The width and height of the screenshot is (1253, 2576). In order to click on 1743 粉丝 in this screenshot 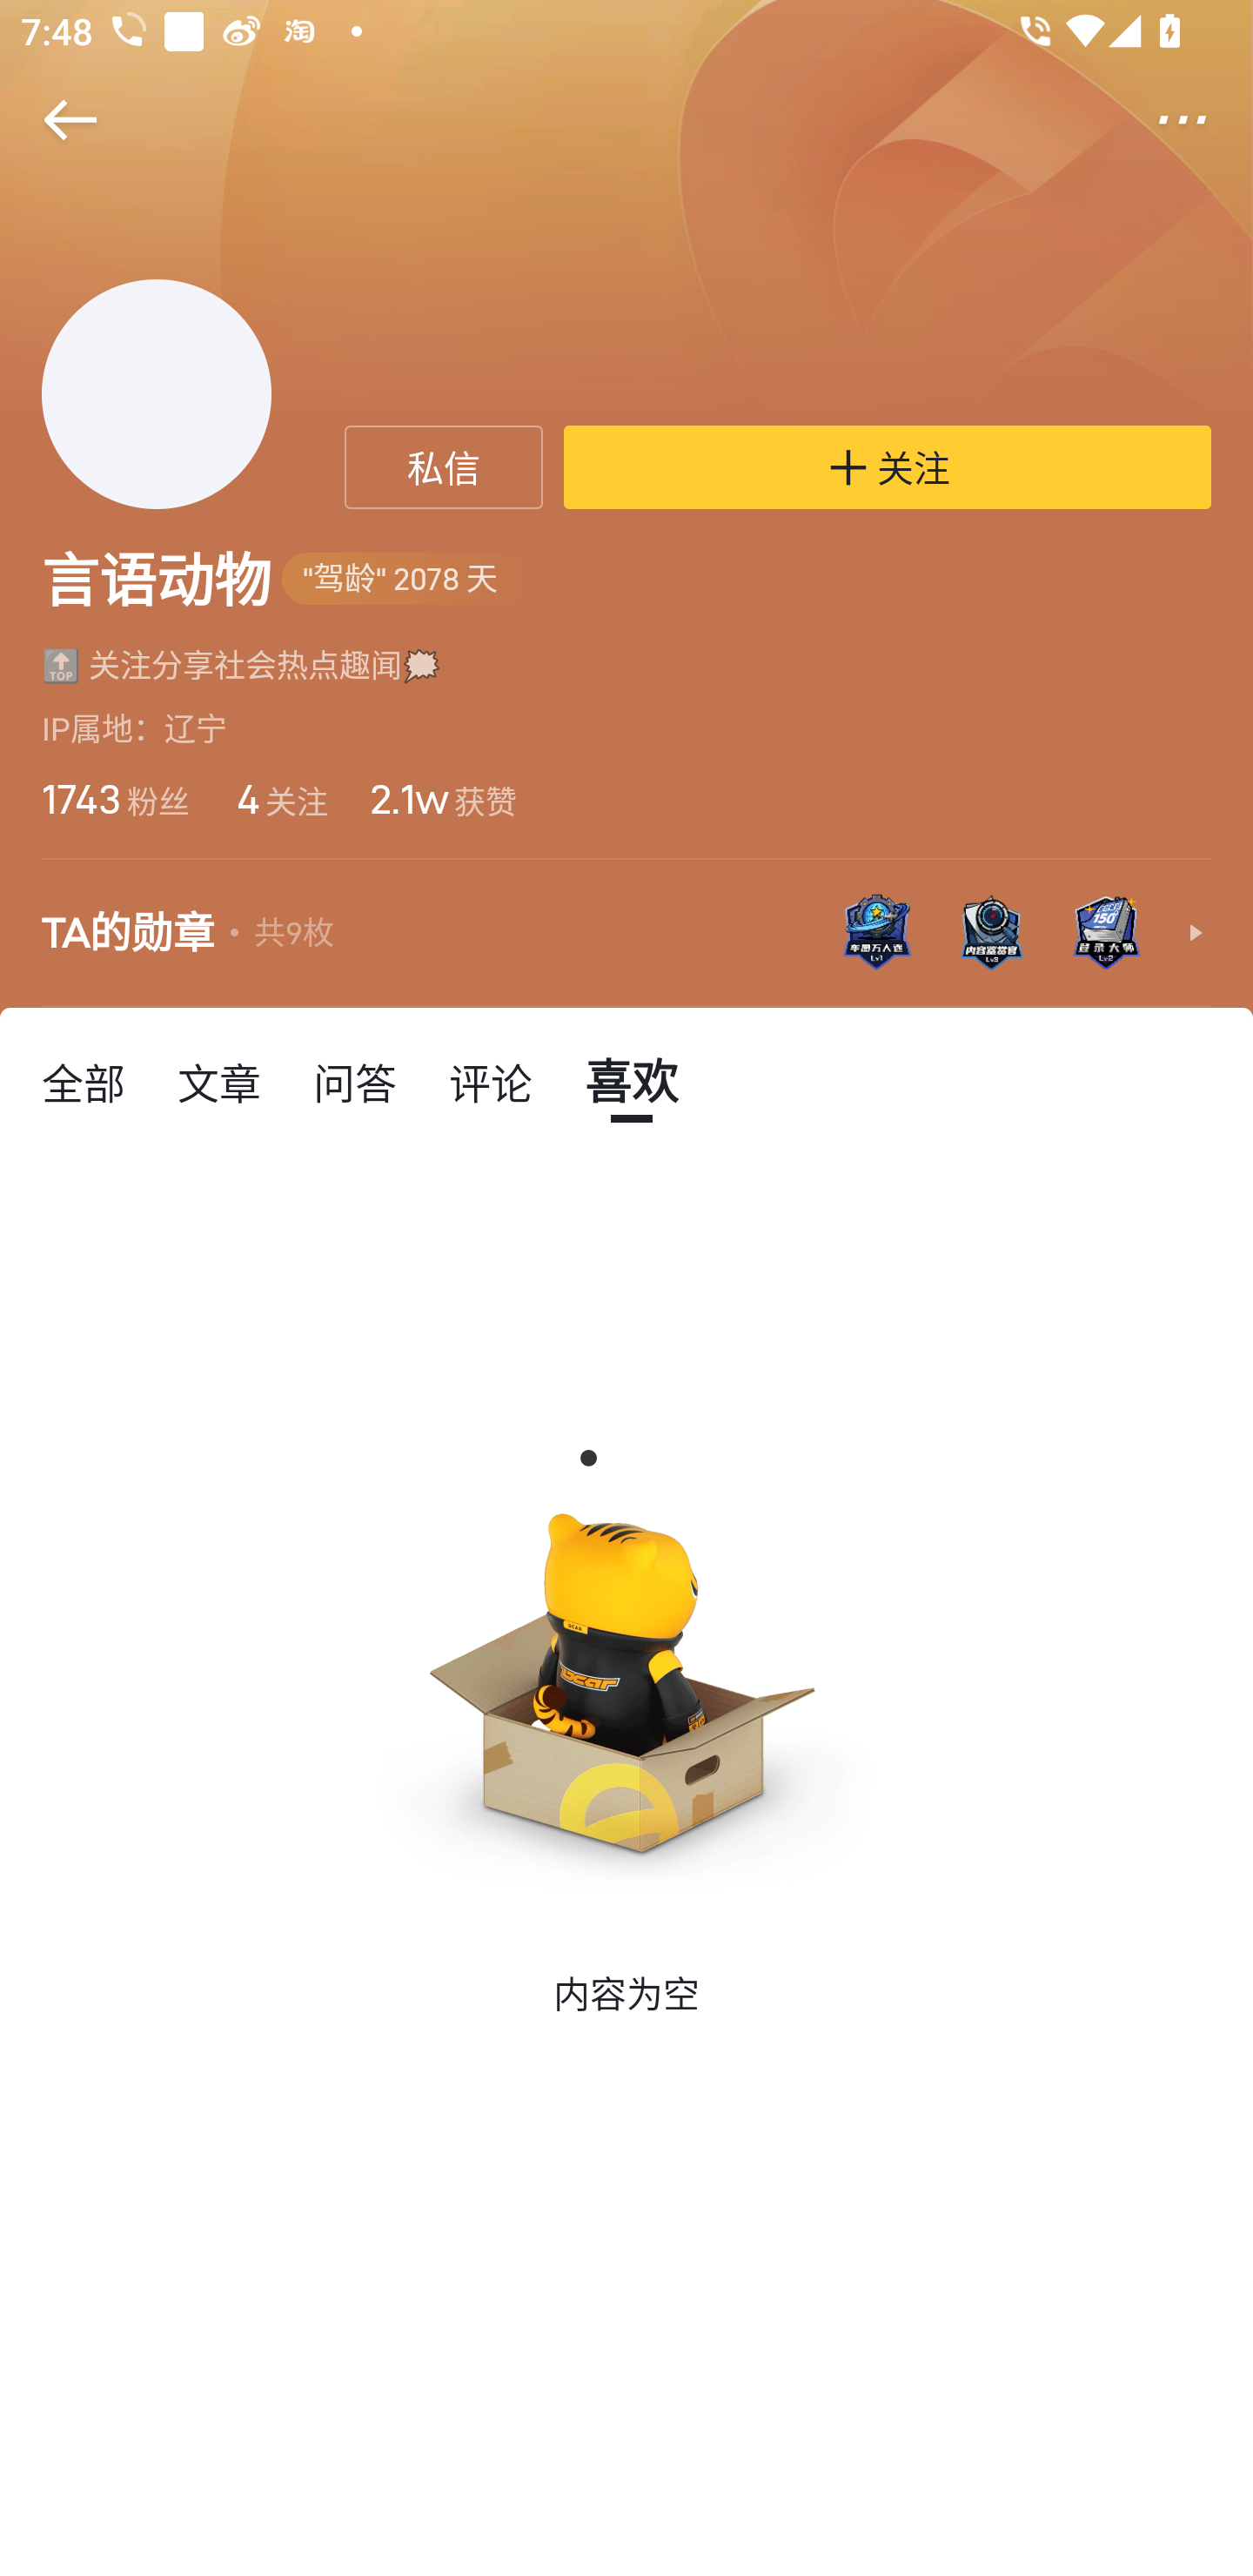, I will do `click(115, 799)`.